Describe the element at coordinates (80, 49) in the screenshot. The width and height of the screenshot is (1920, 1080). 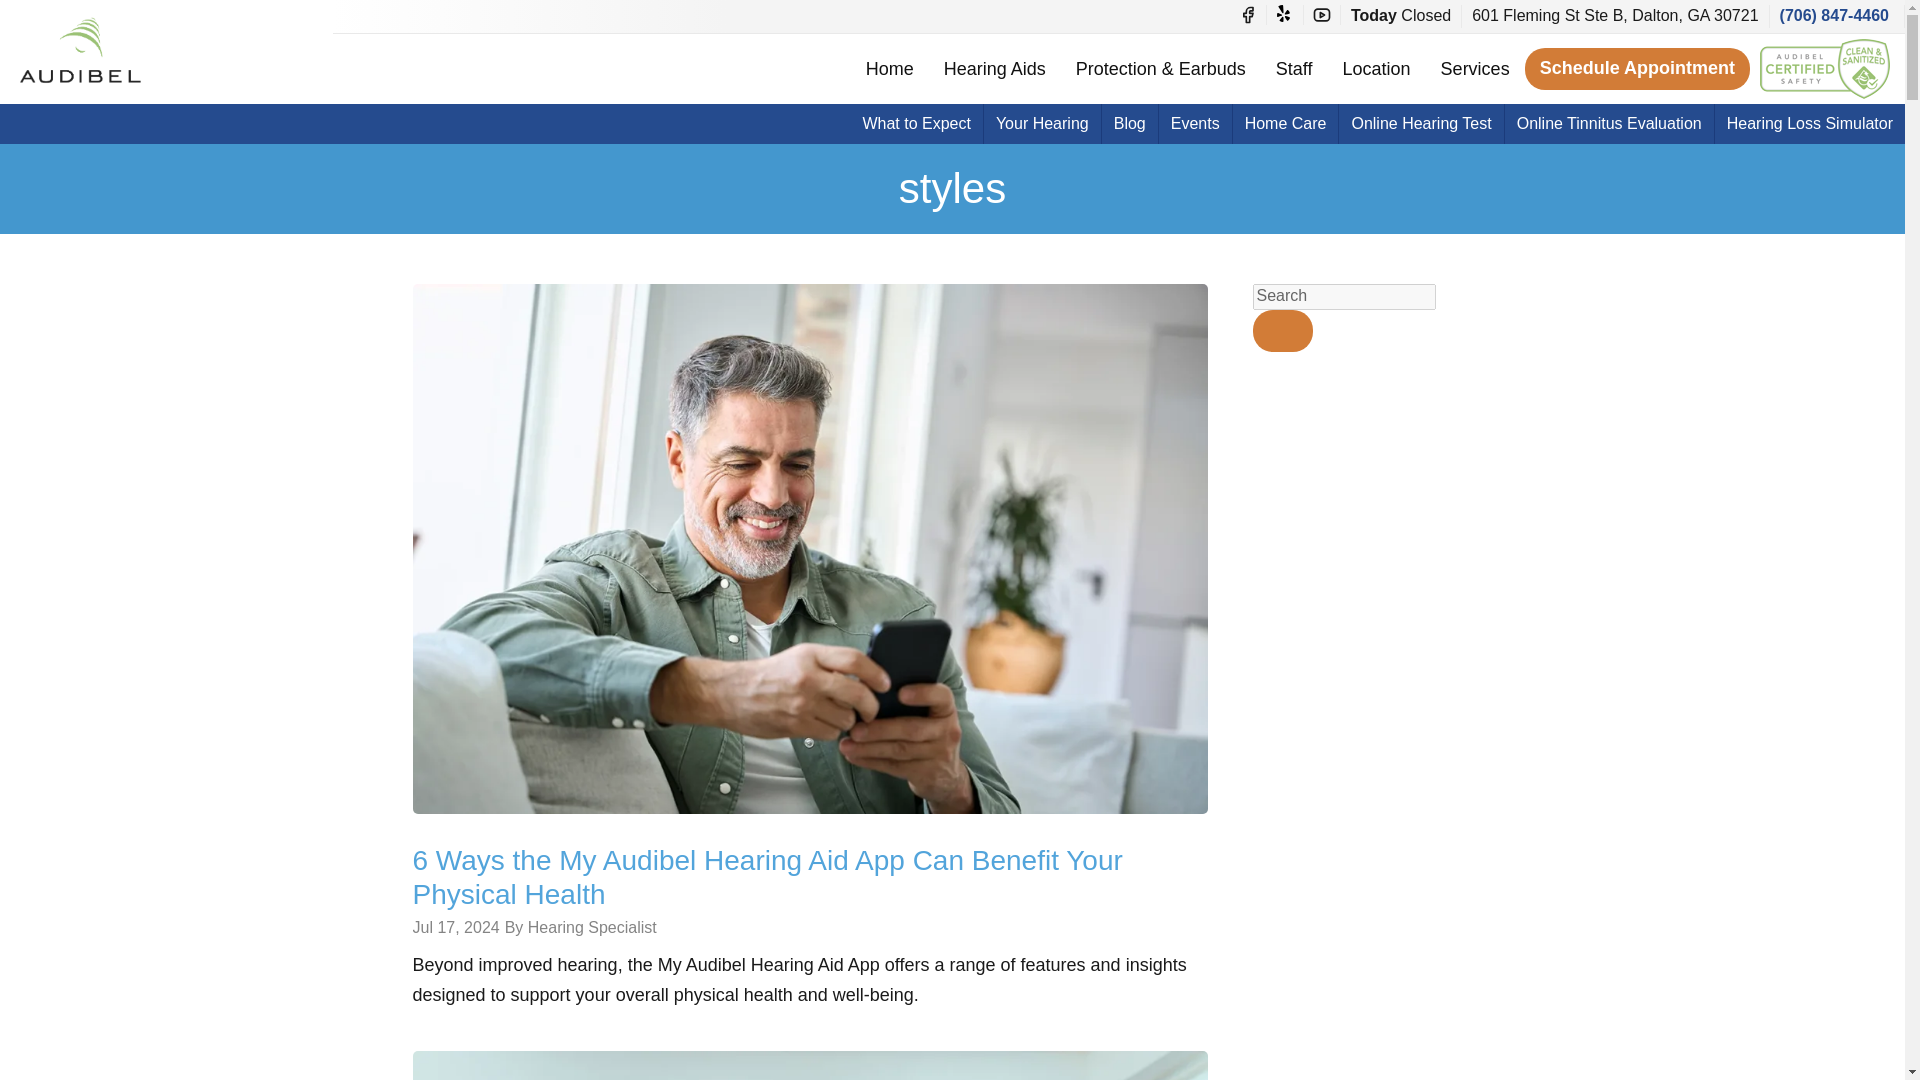
I see `homepage` at that location.